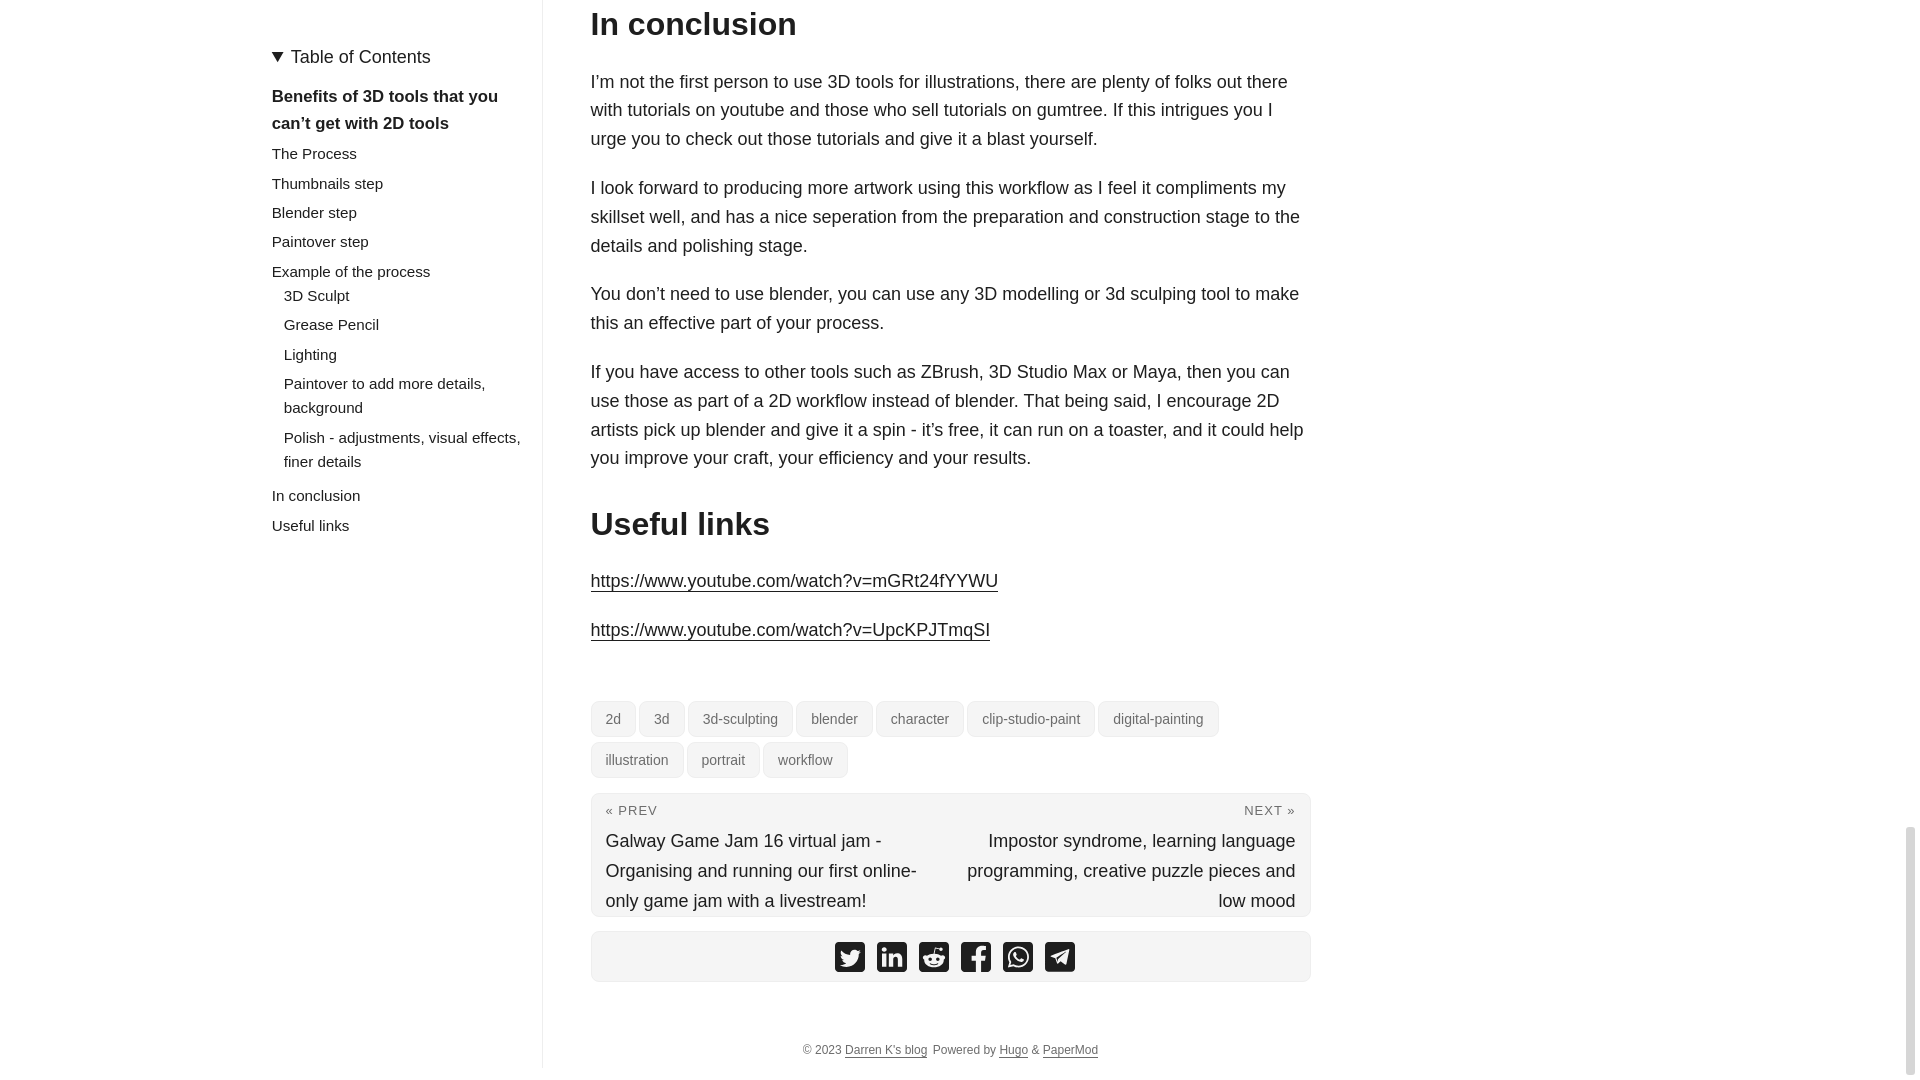  Describe the element at coordinates (1030, 718) in the screenshot. I see `clip-studio-paint` at that location.